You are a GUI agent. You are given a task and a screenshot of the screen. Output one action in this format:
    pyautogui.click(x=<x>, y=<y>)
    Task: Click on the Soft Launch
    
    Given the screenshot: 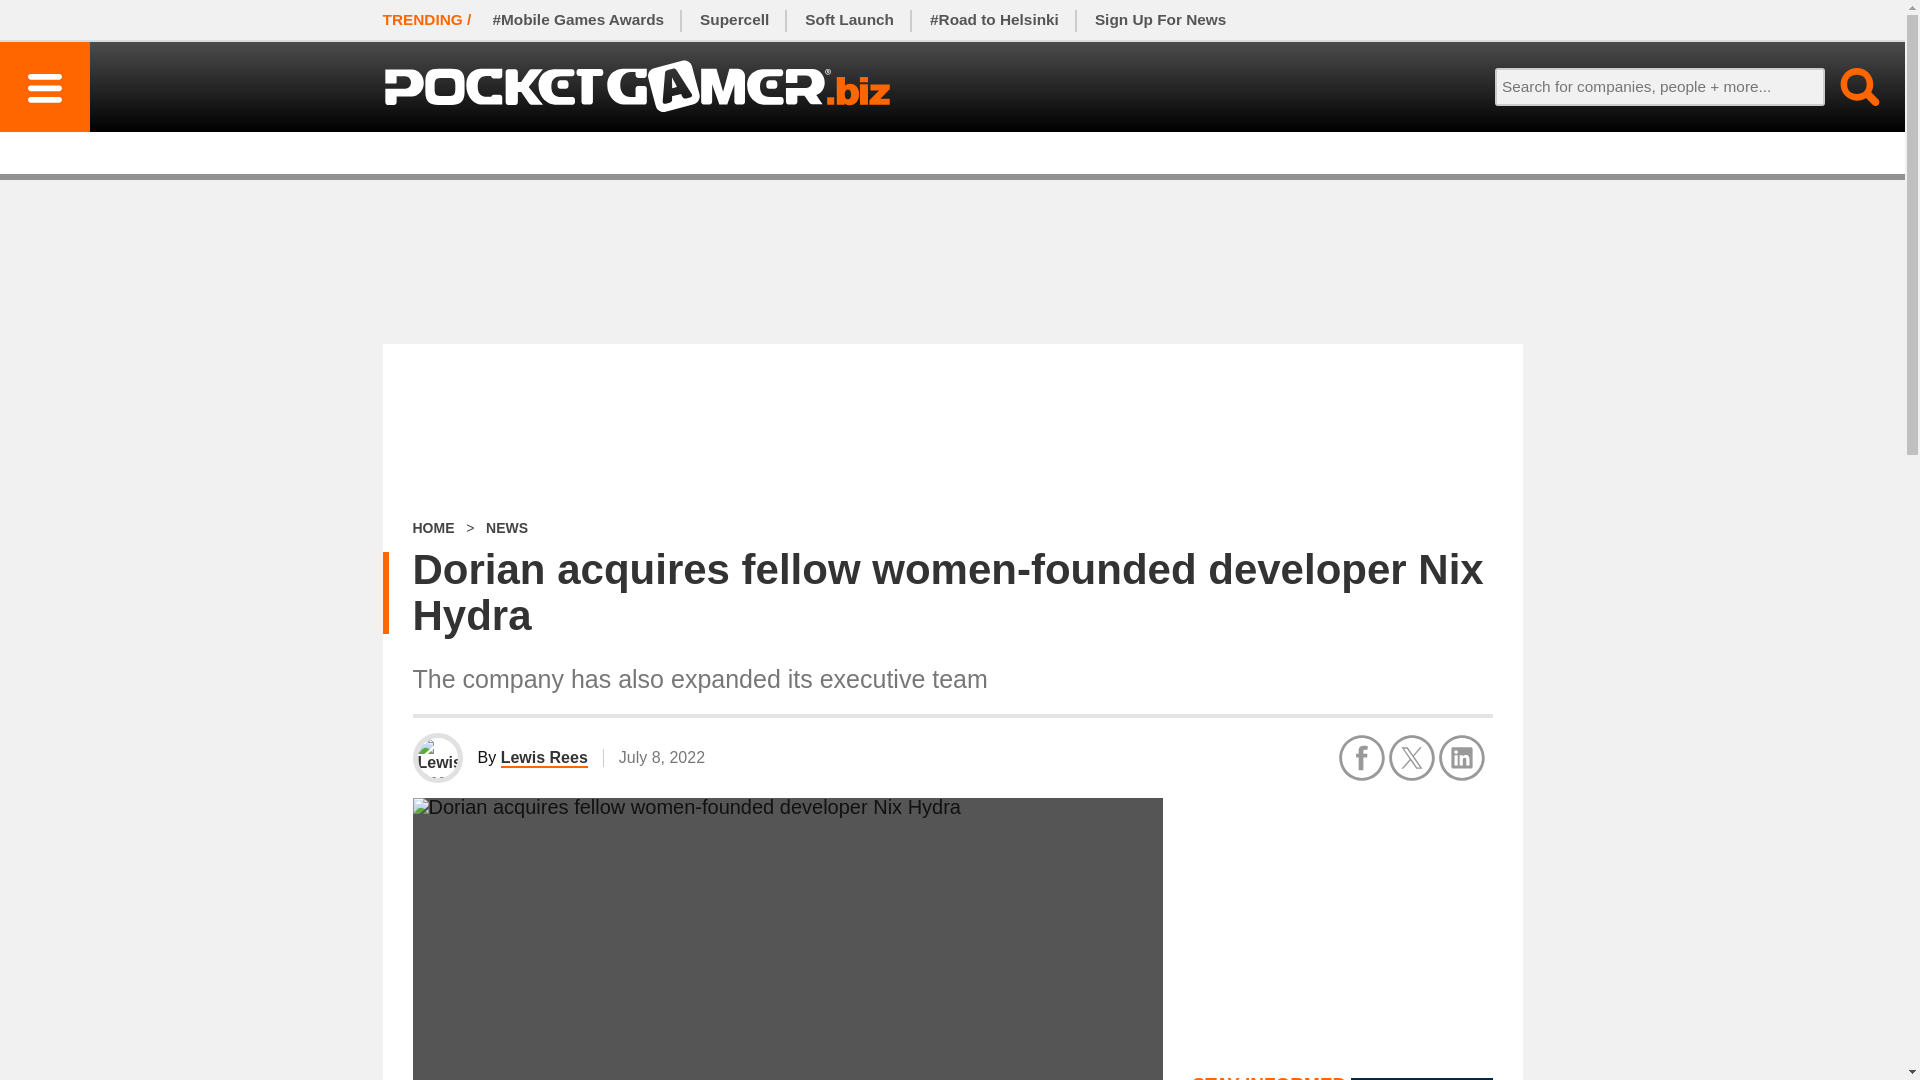 What is the action you would take?
    pyautogui.click(x=850, y=20)
    